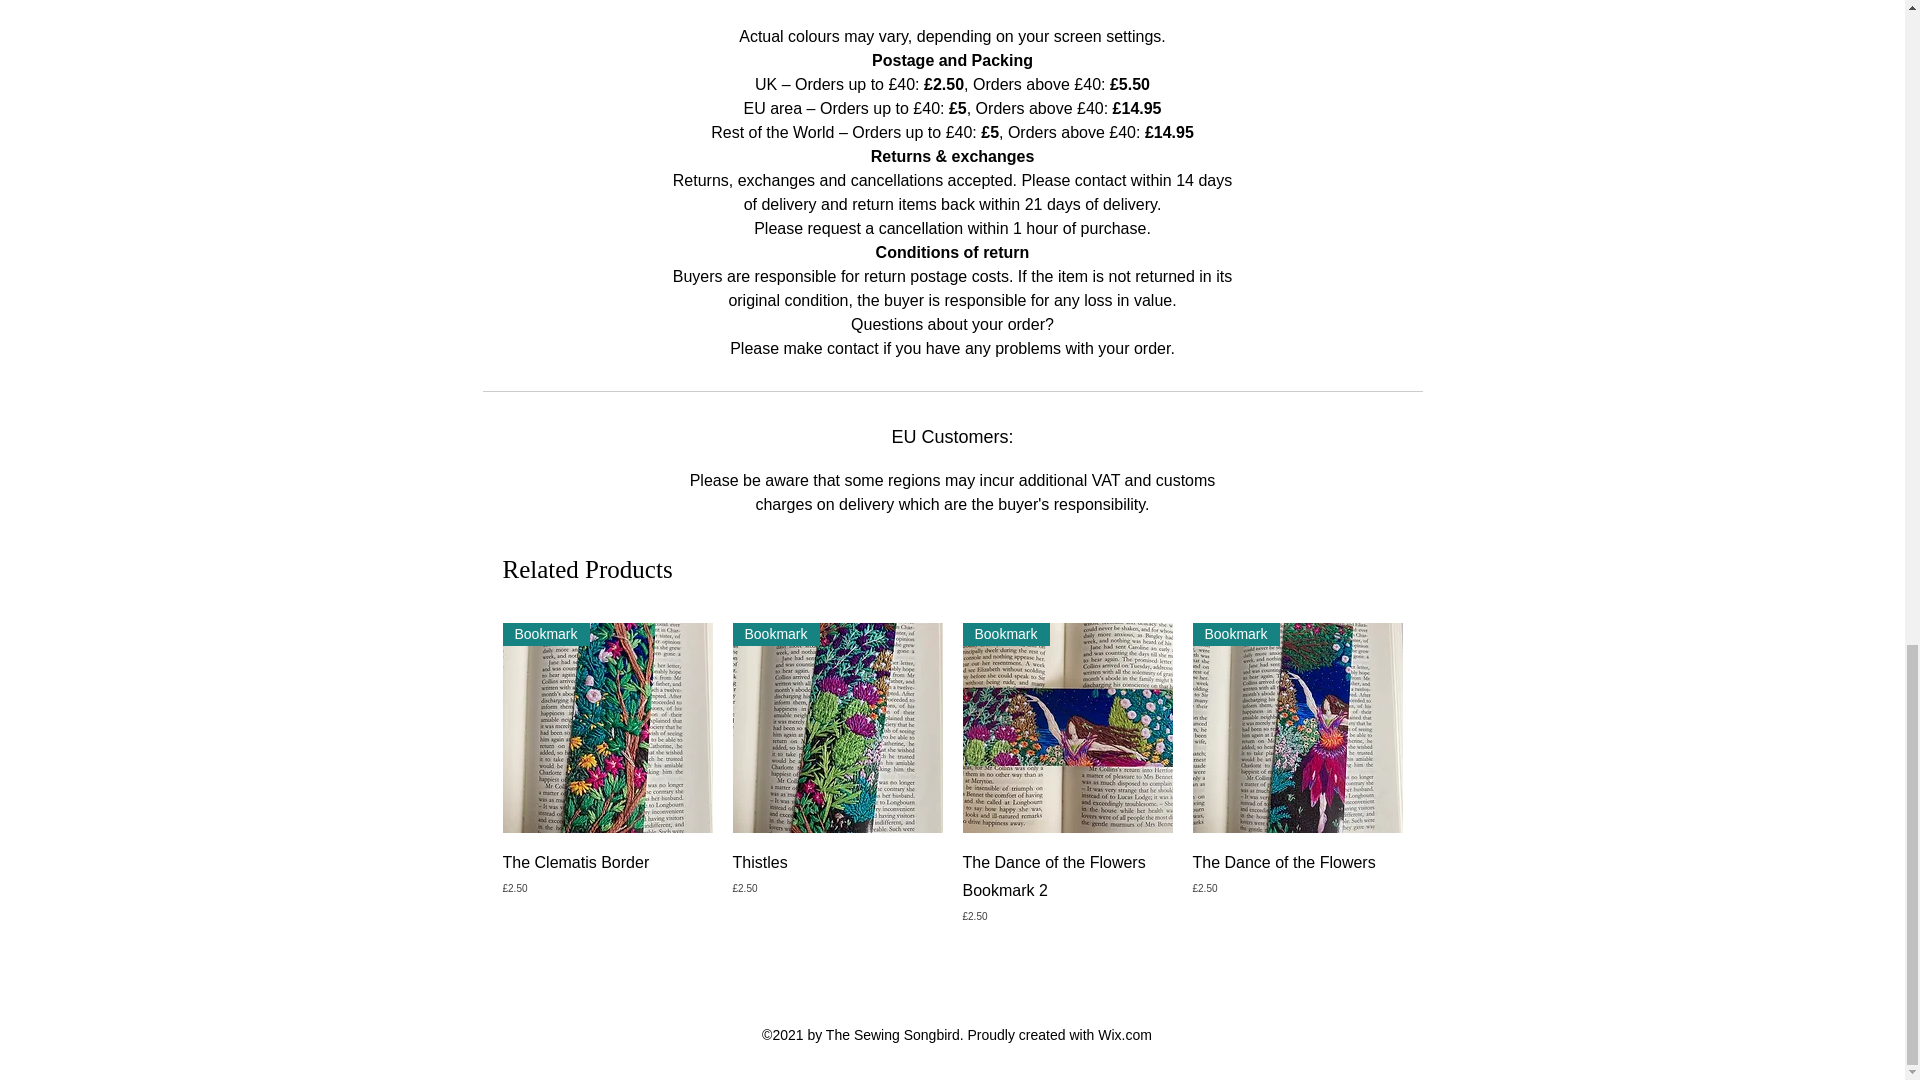 The image size is (1920, 1080). Describe the element at coordinates (606, 728) in the screenshot. I see `Bookmark` at that location.